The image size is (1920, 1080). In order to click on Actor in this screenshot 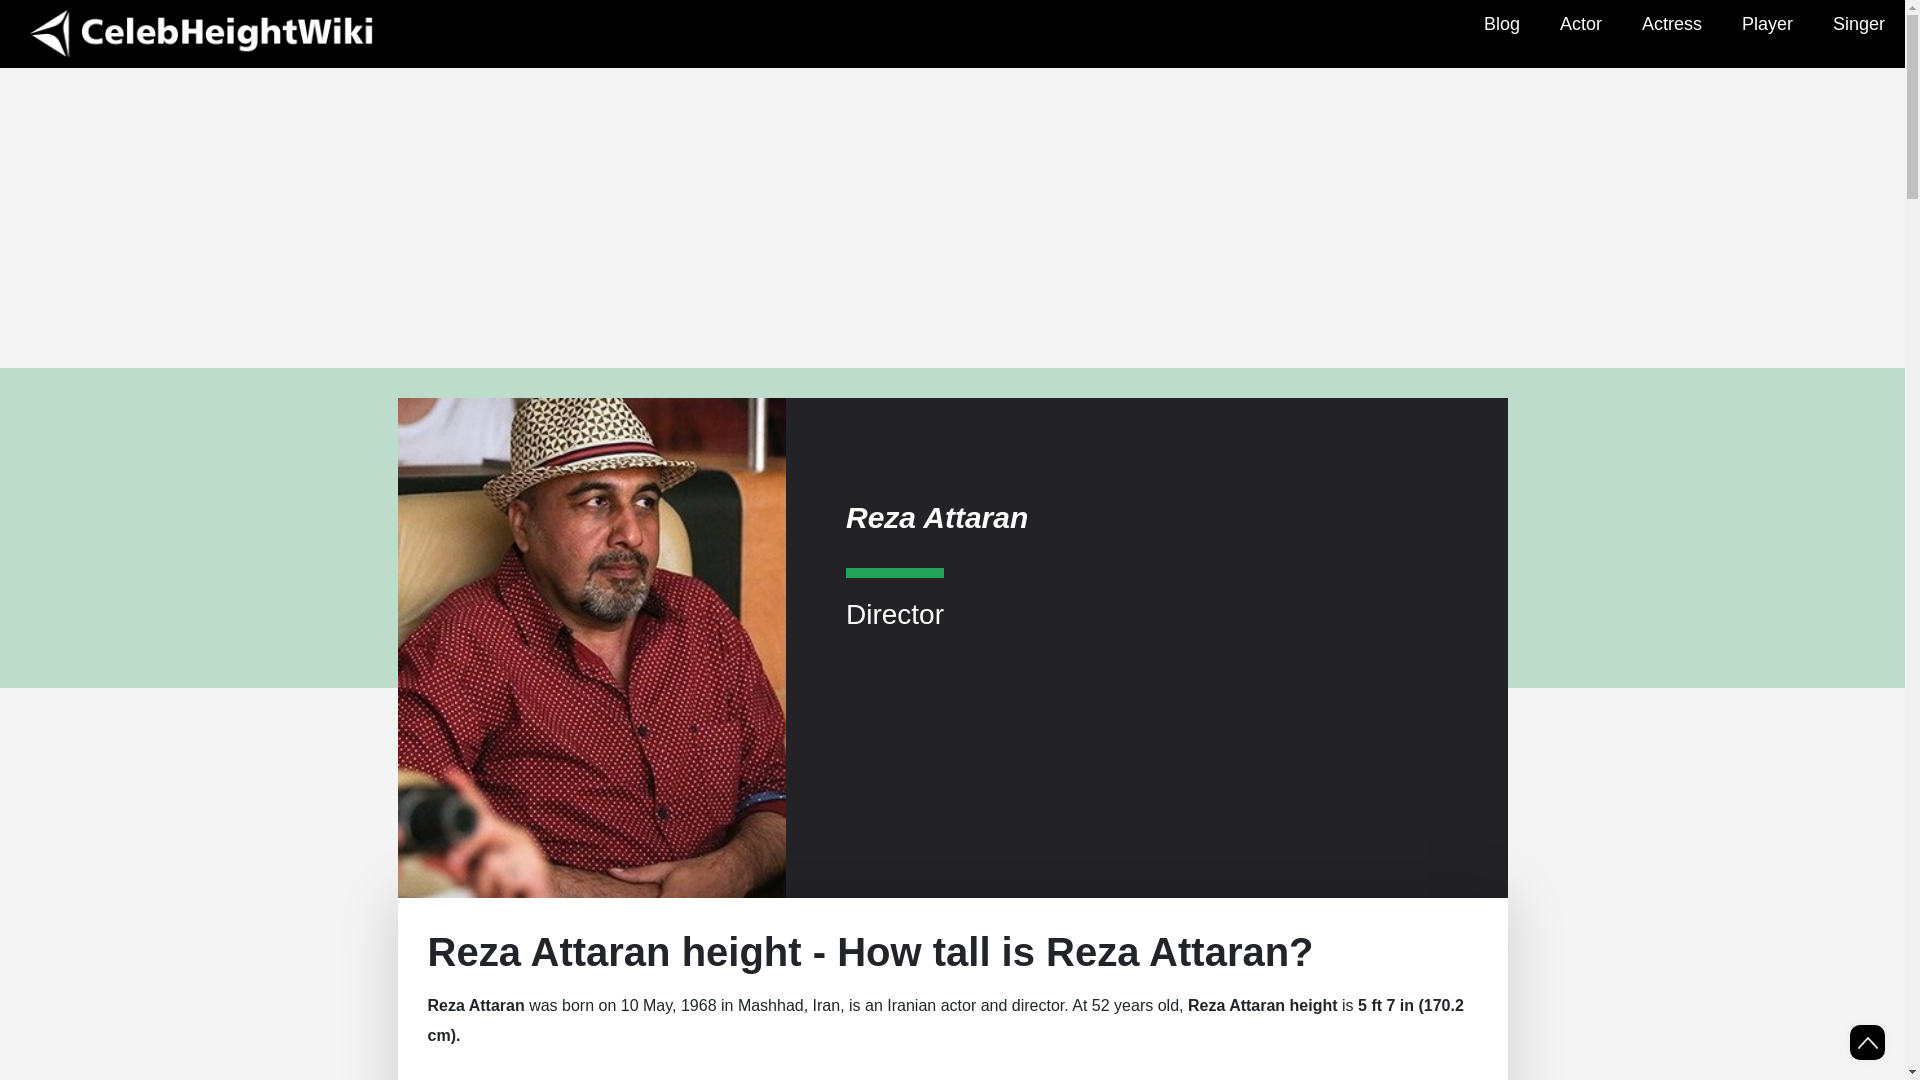, I will do `click(1580, 24)`.